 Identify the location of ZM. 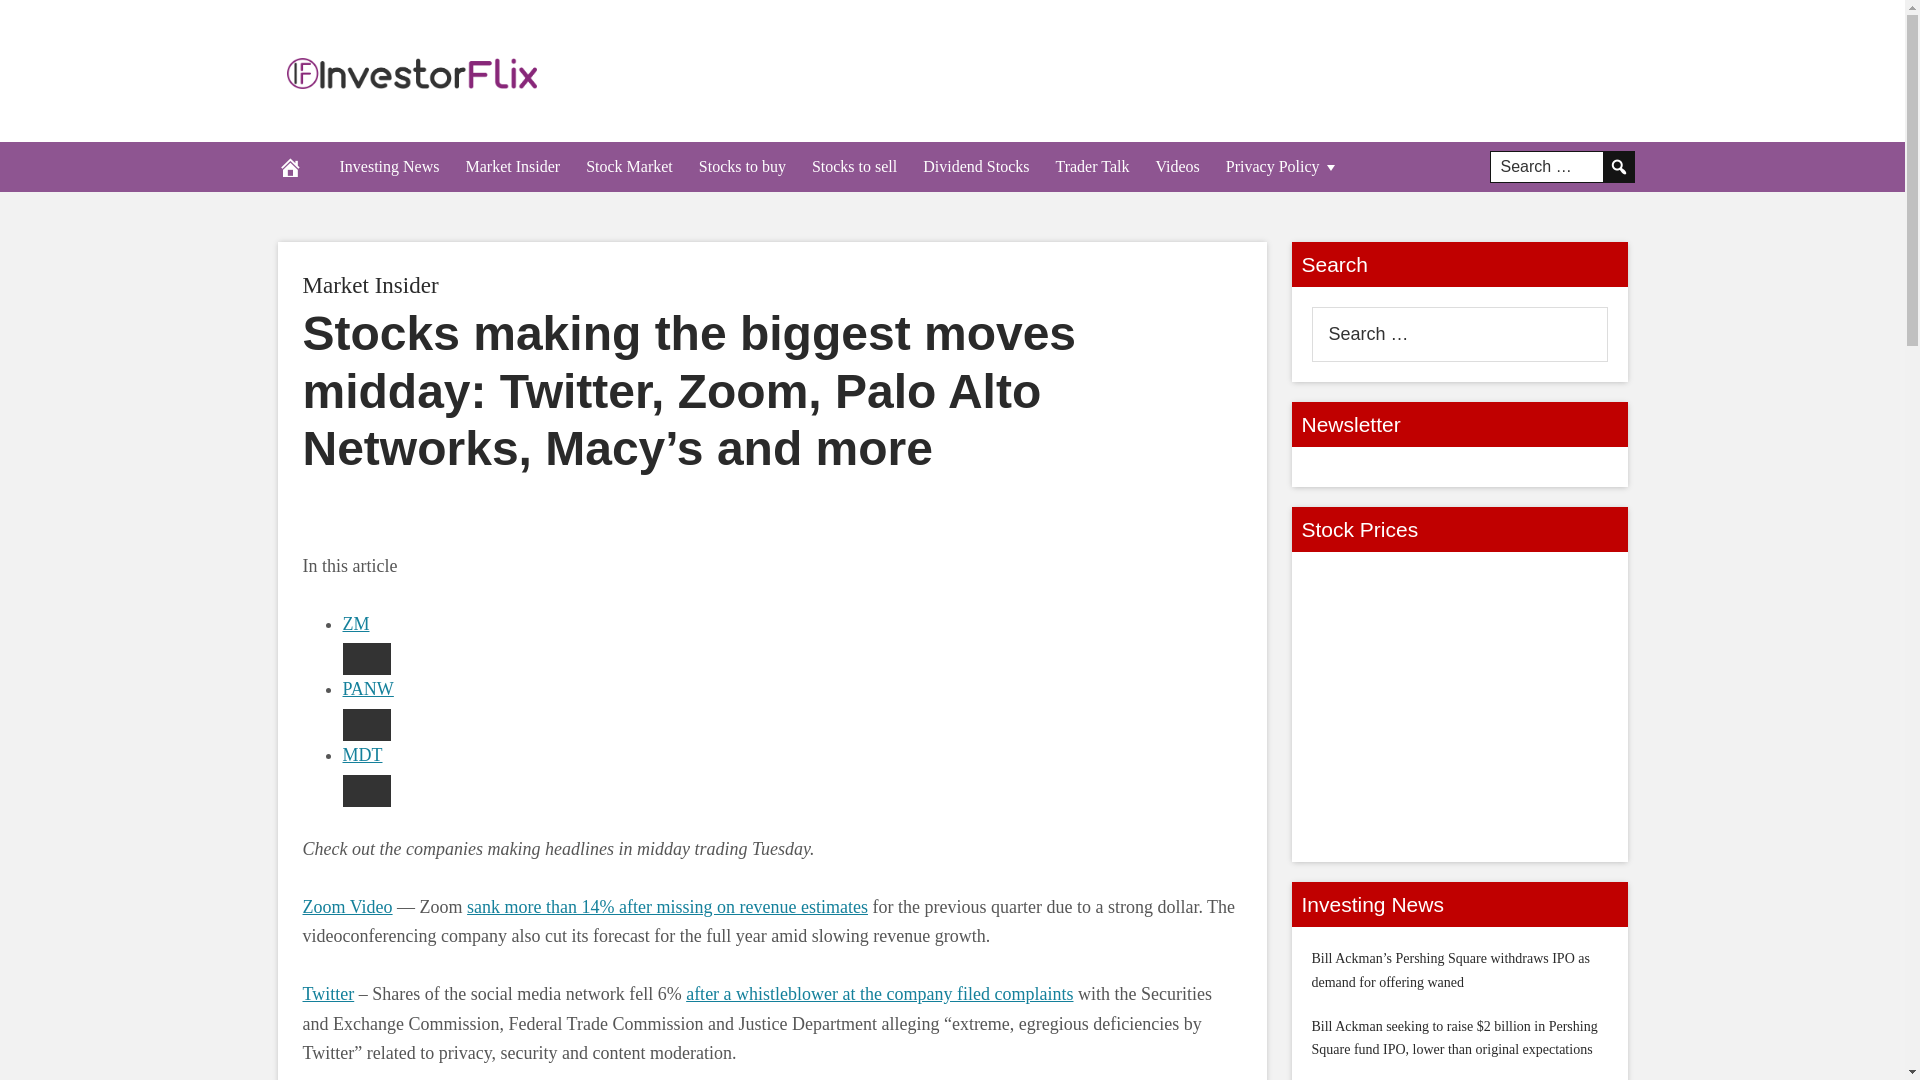
(354, 624).